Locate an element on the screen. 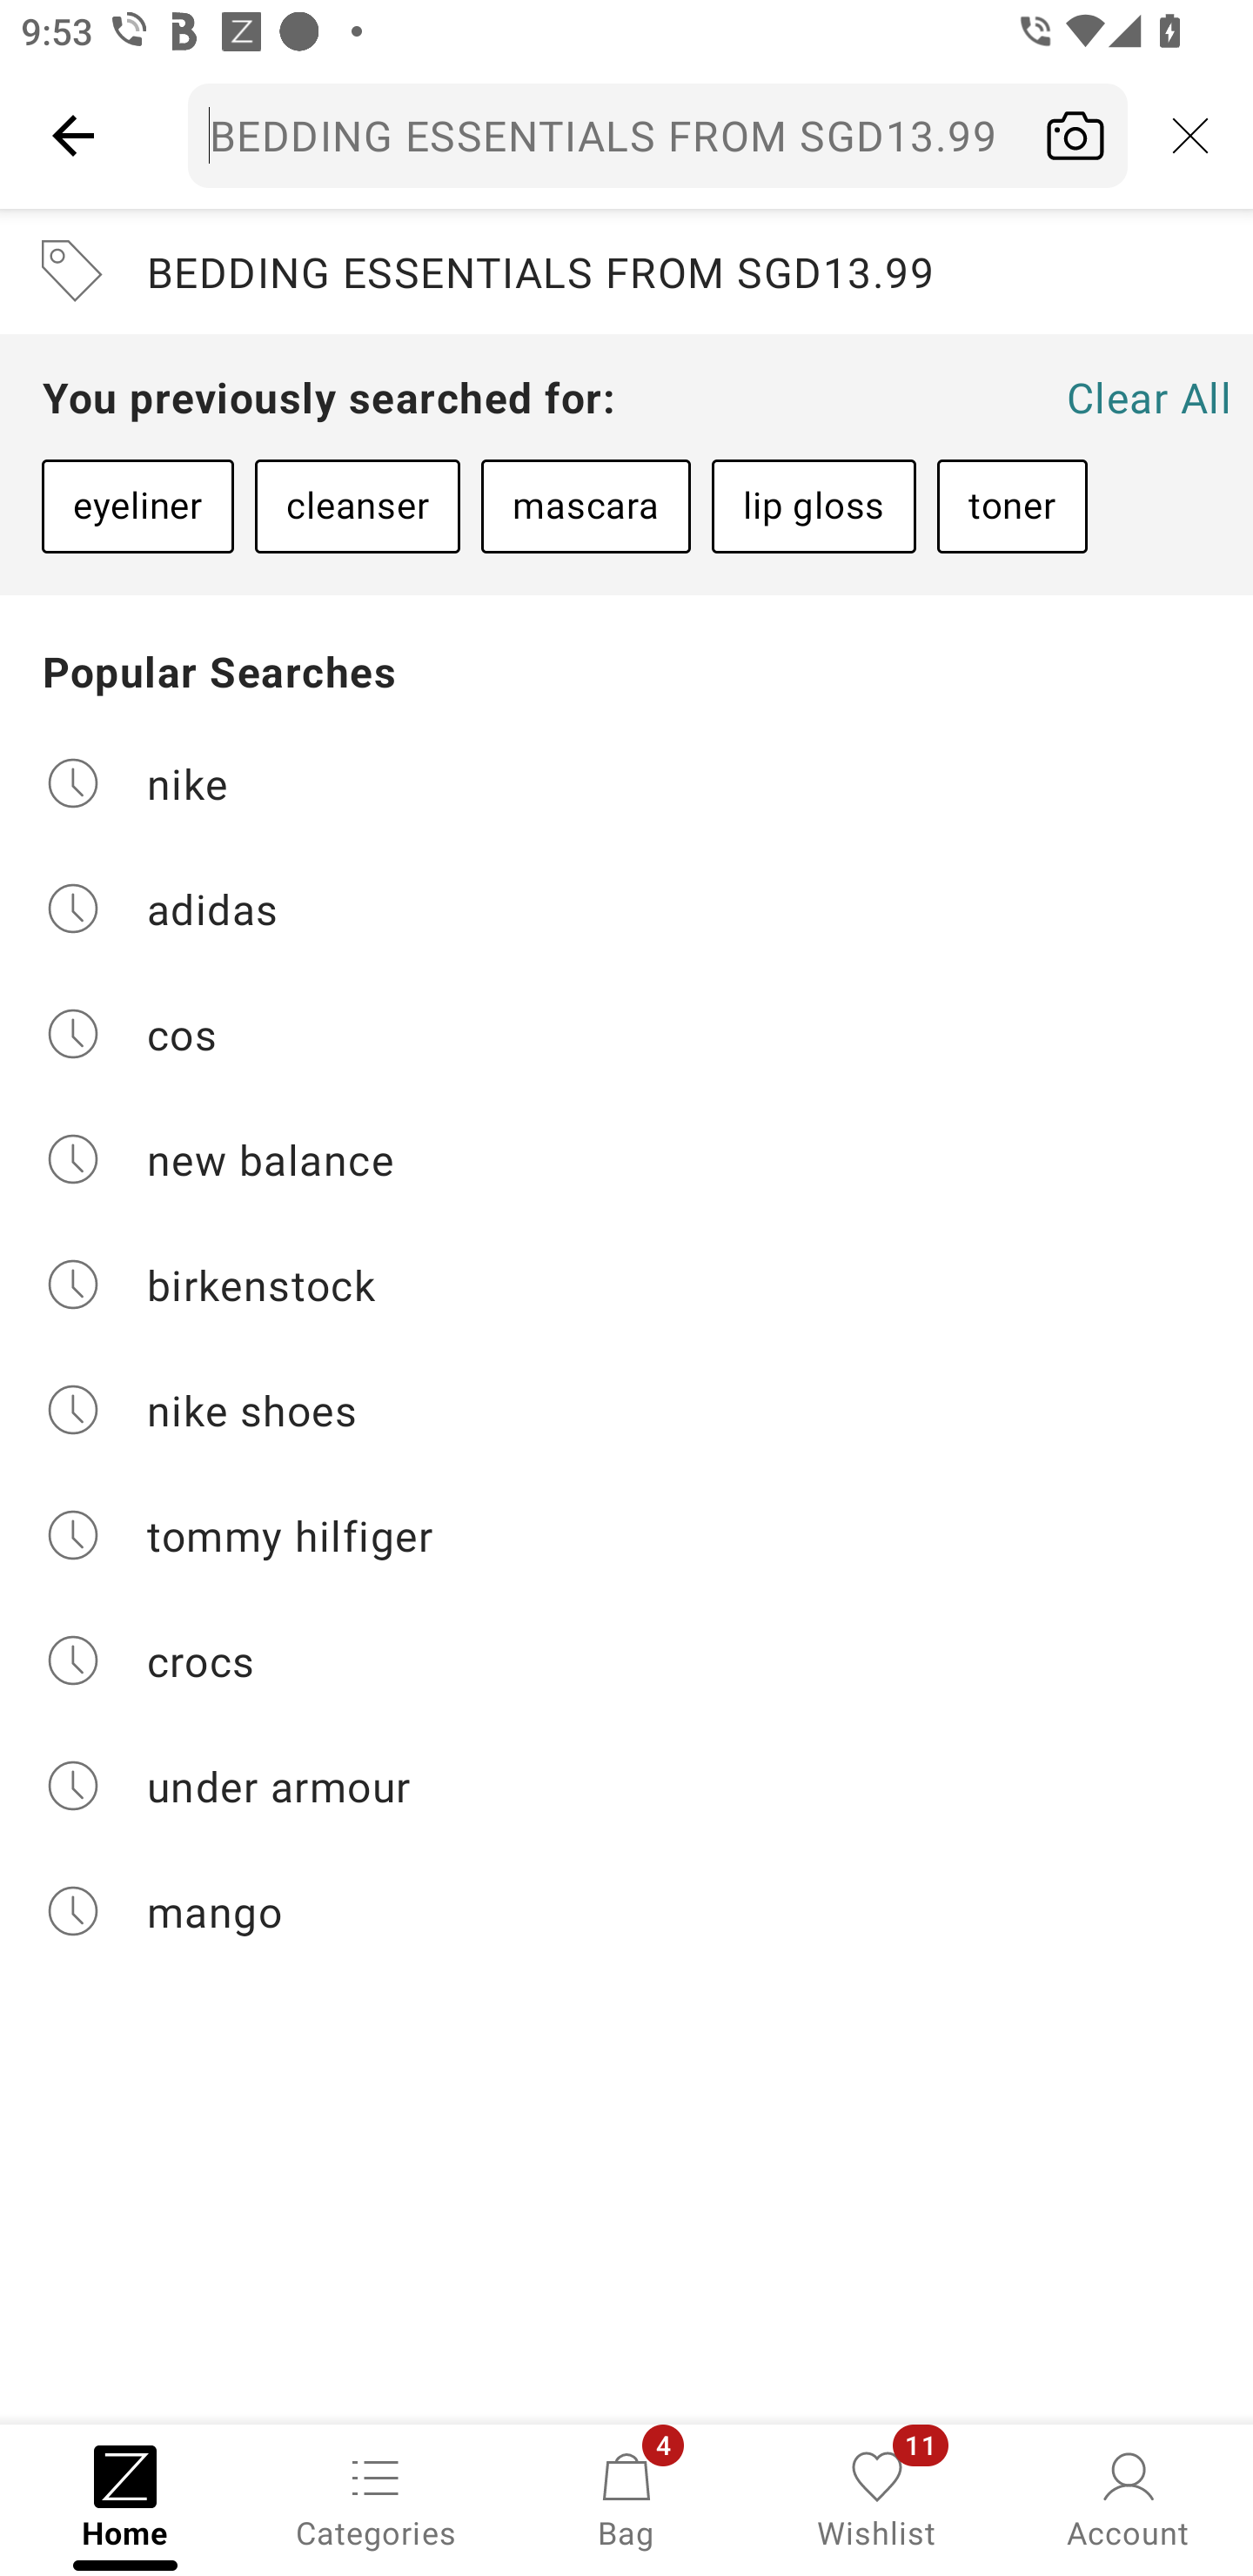 The height and width of the screenshot is (2576, 1253). Bag, 4 new notifications Bag is located at coordinates (626, 2498).